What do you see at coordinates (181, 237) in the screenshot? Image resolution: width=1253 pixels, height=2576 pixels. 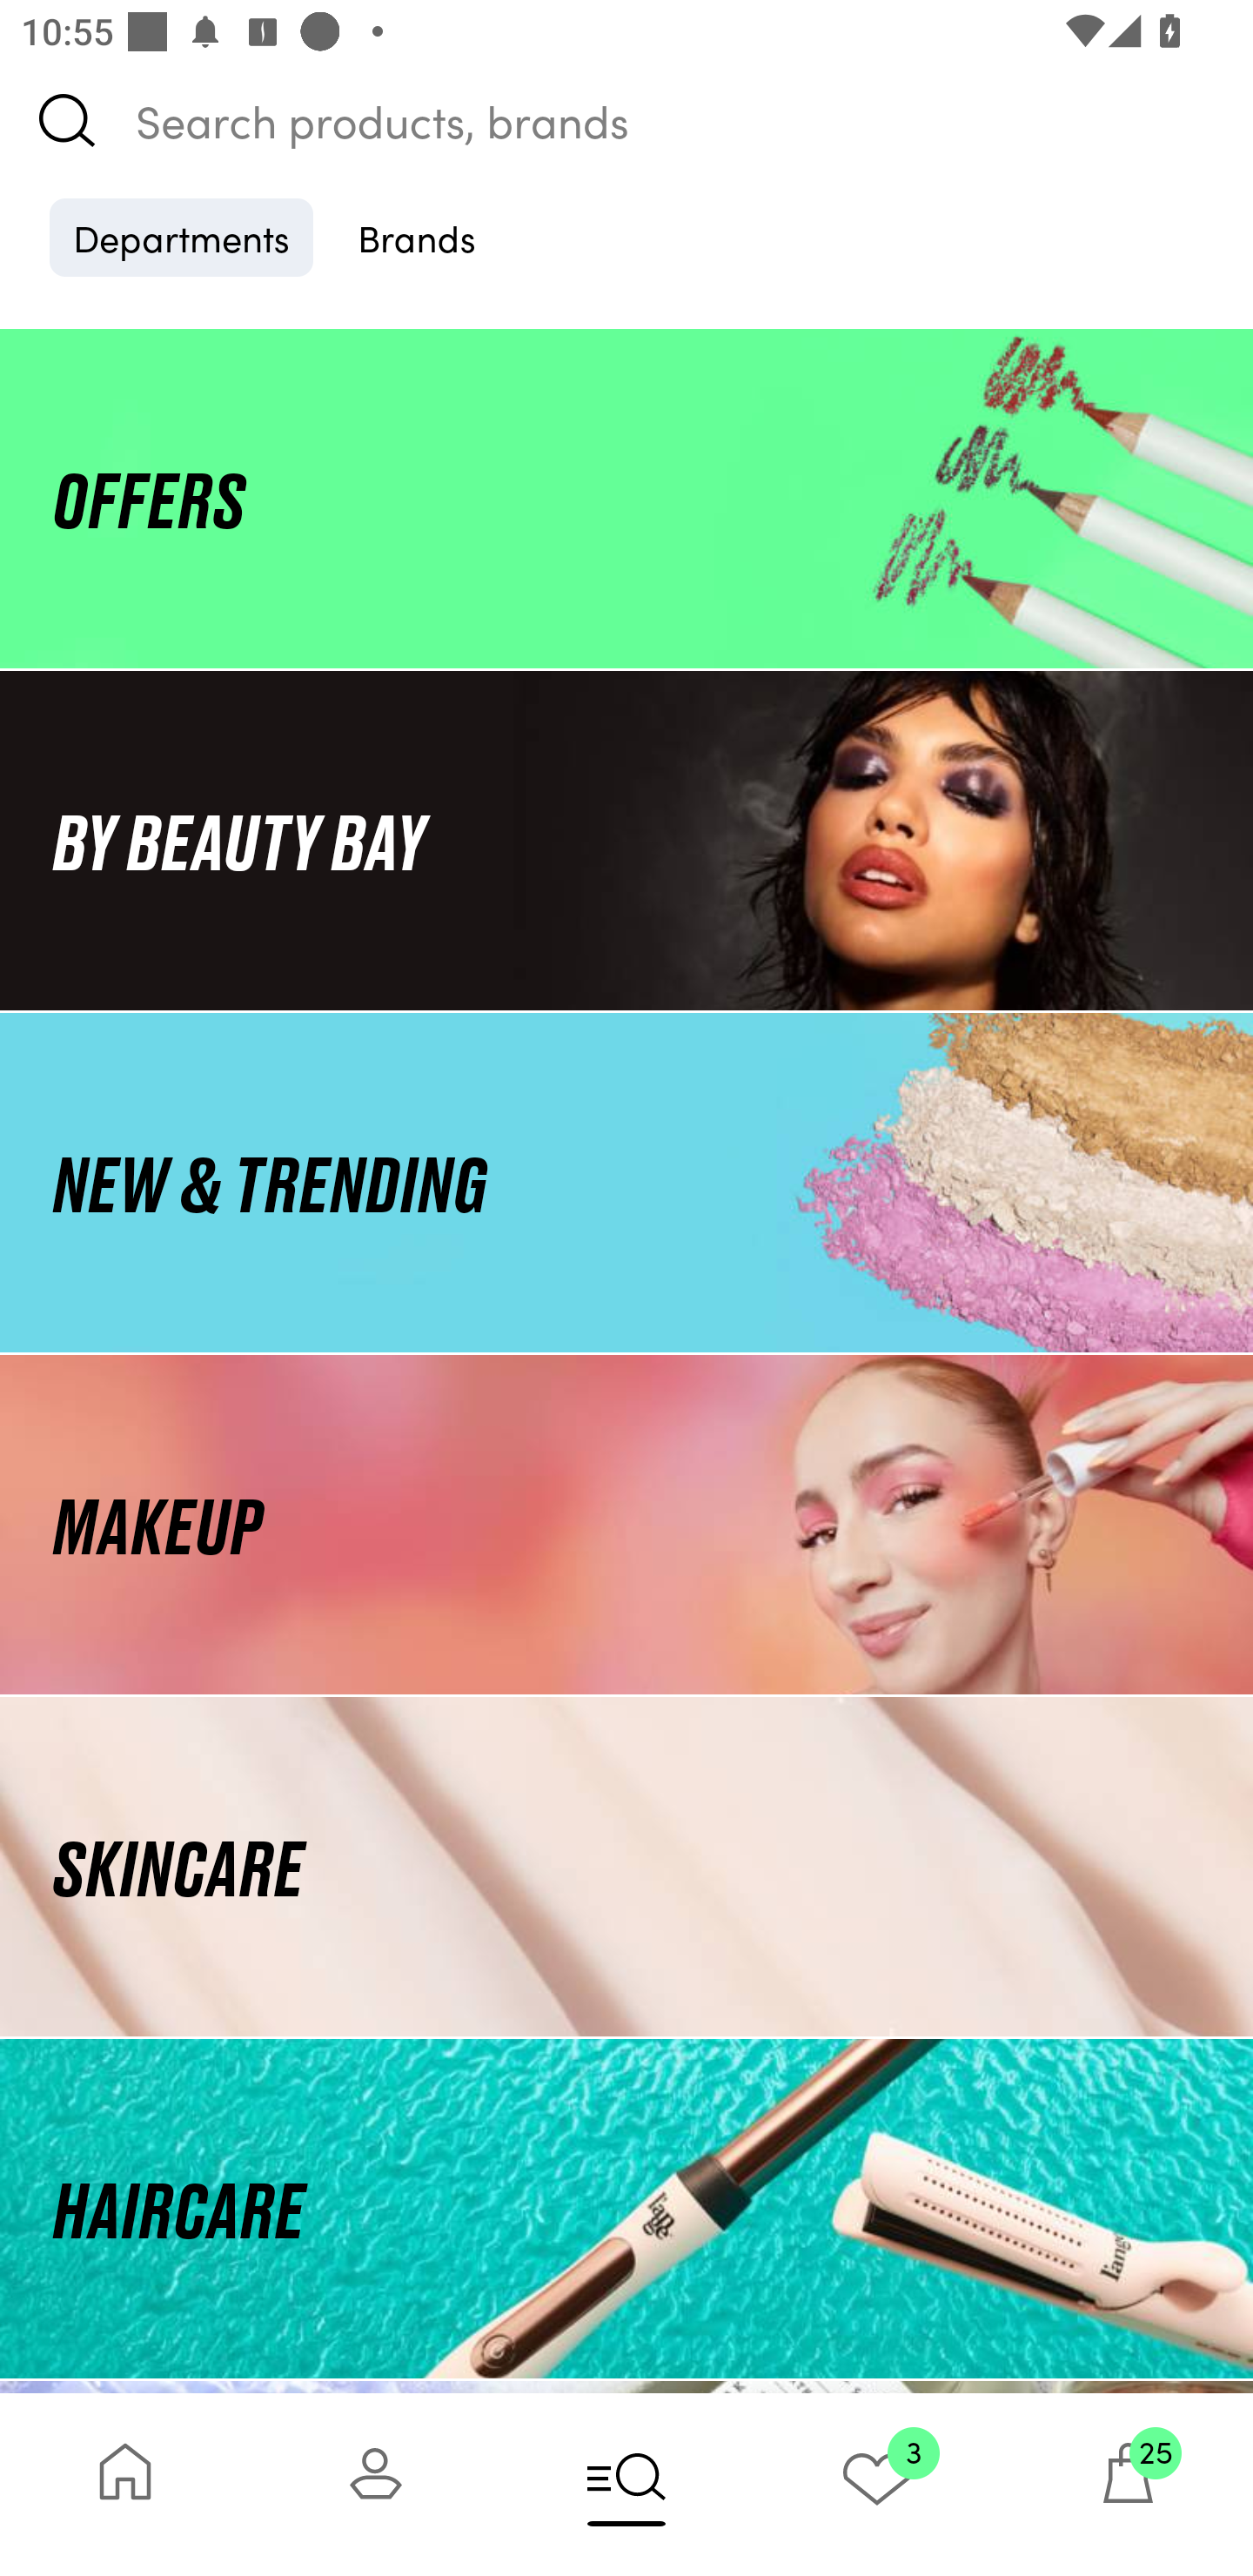 I see `Departments` at bounding box center [181, 237].